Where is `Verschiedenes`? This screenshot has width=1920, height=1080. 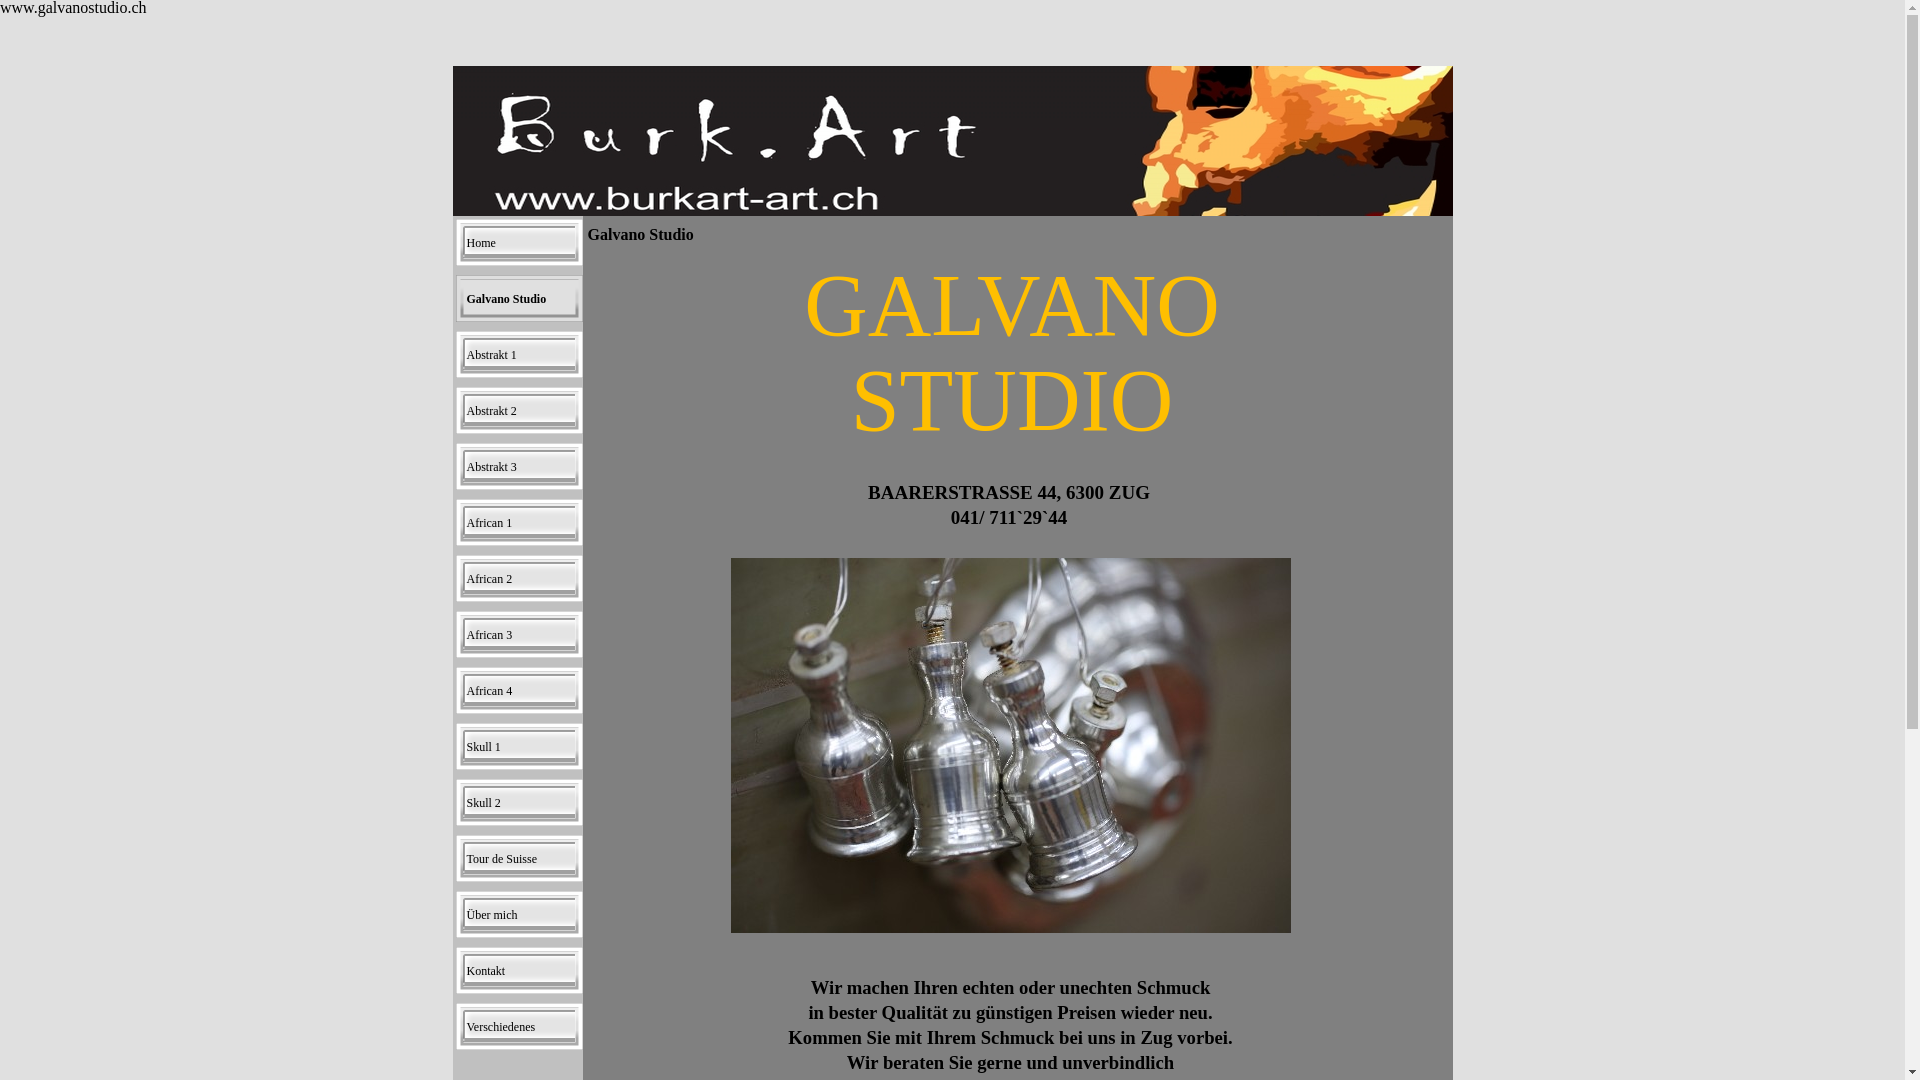 Verschiedenes is located at coordinates (520, 1027).